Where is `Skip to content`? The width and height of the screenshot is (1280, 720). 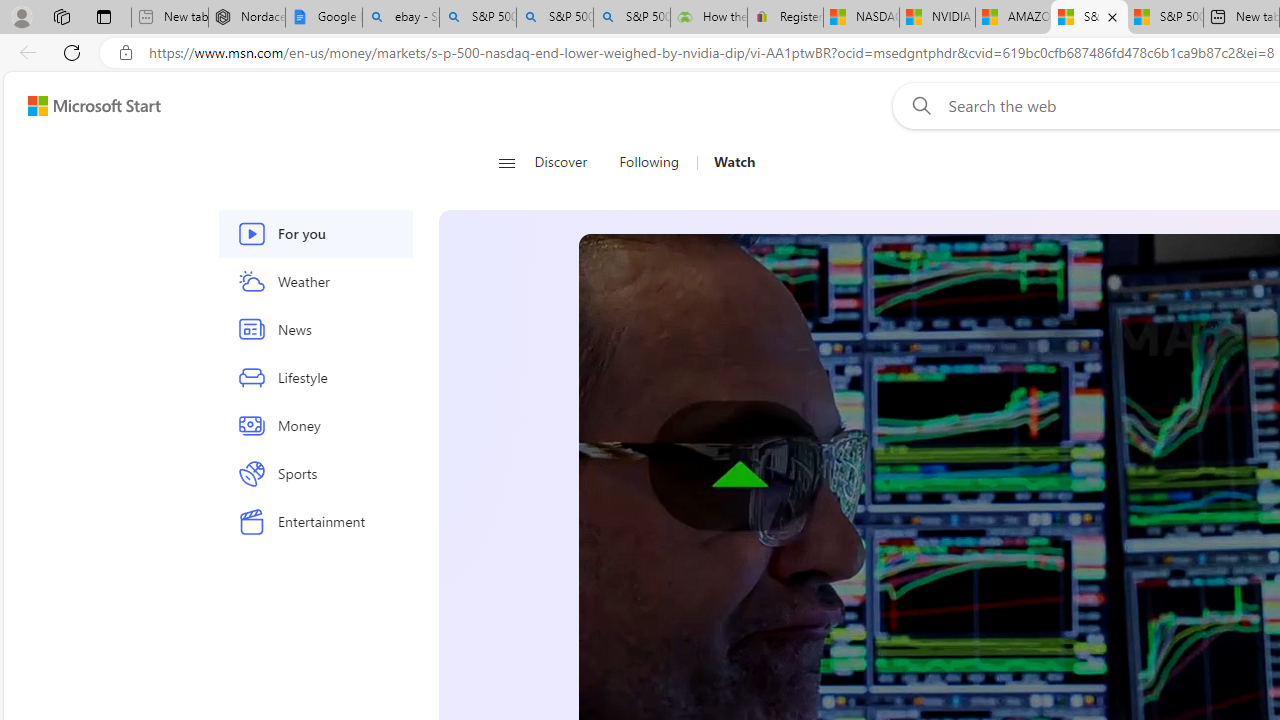 Skip to content is located at coordinates (86, 106).